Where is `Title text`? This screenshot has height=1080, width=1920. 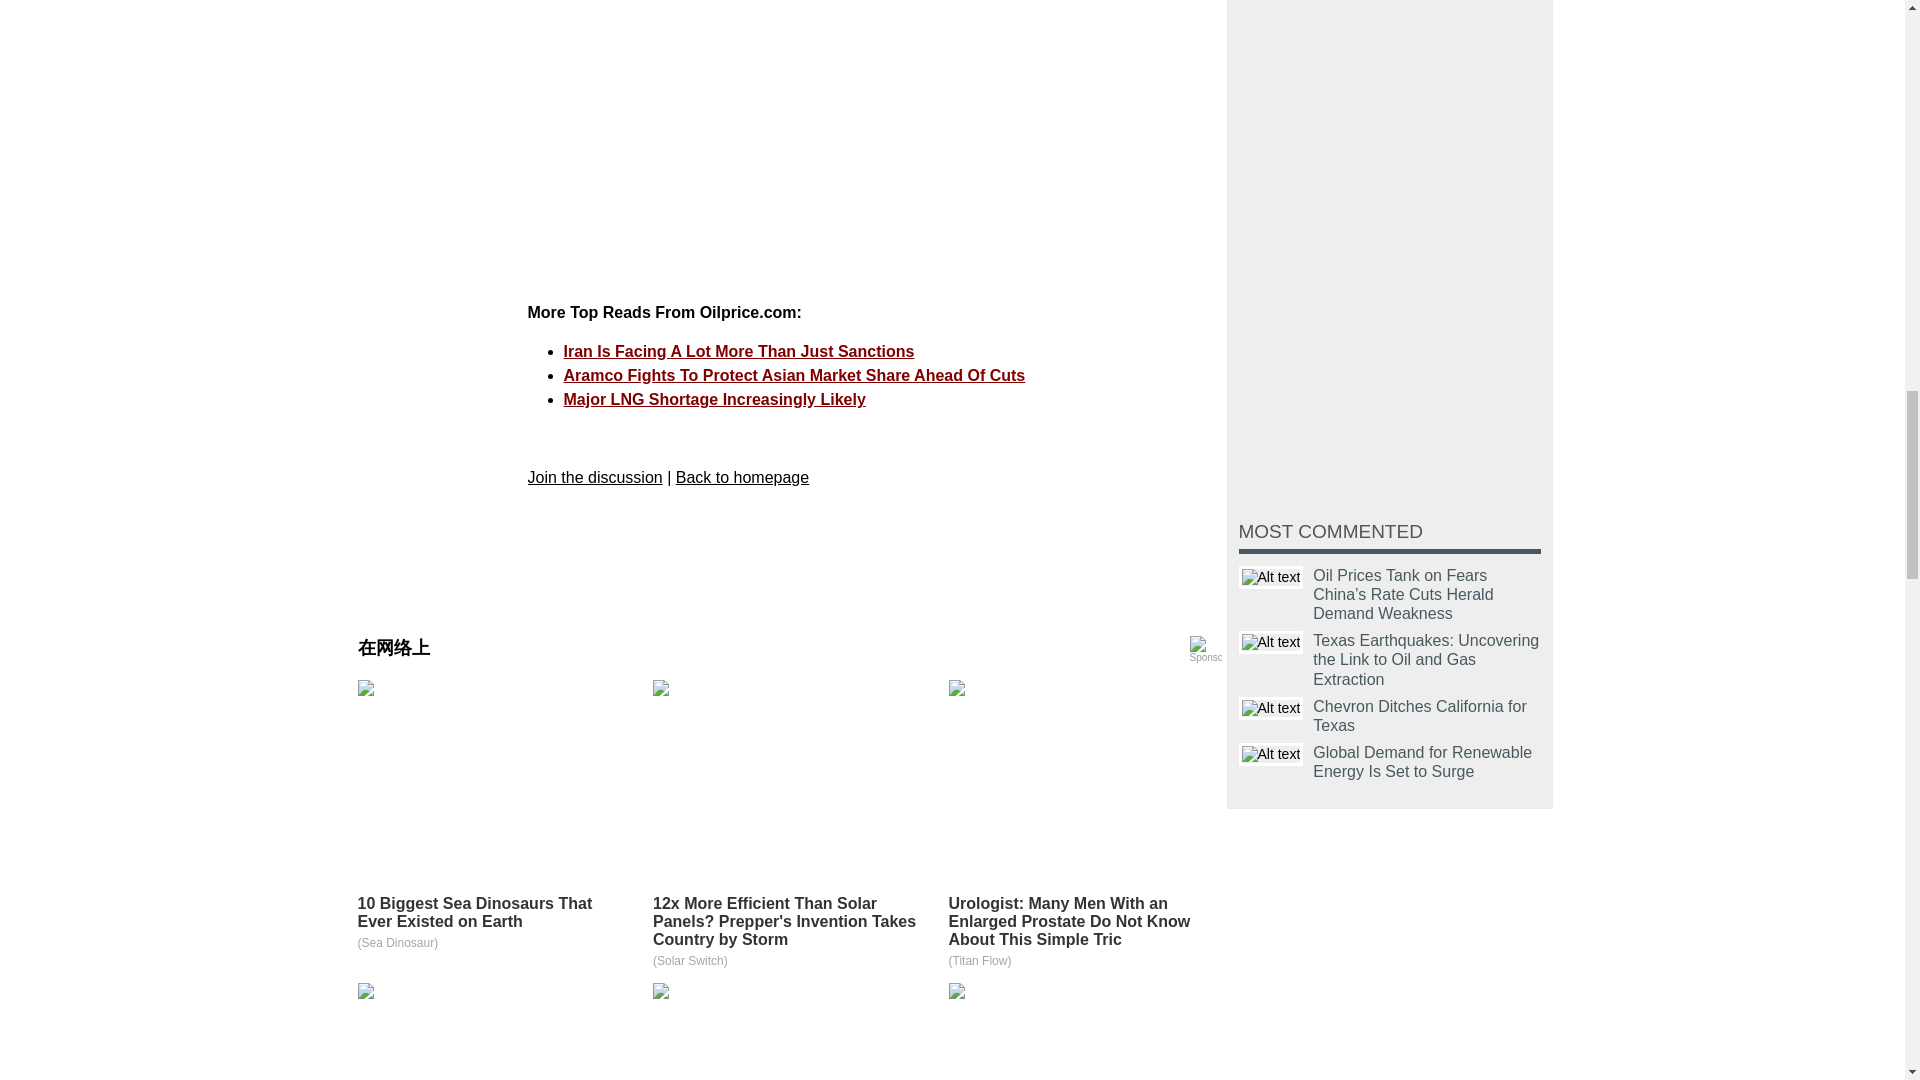
Title text is located at coordinates (1270, 576).